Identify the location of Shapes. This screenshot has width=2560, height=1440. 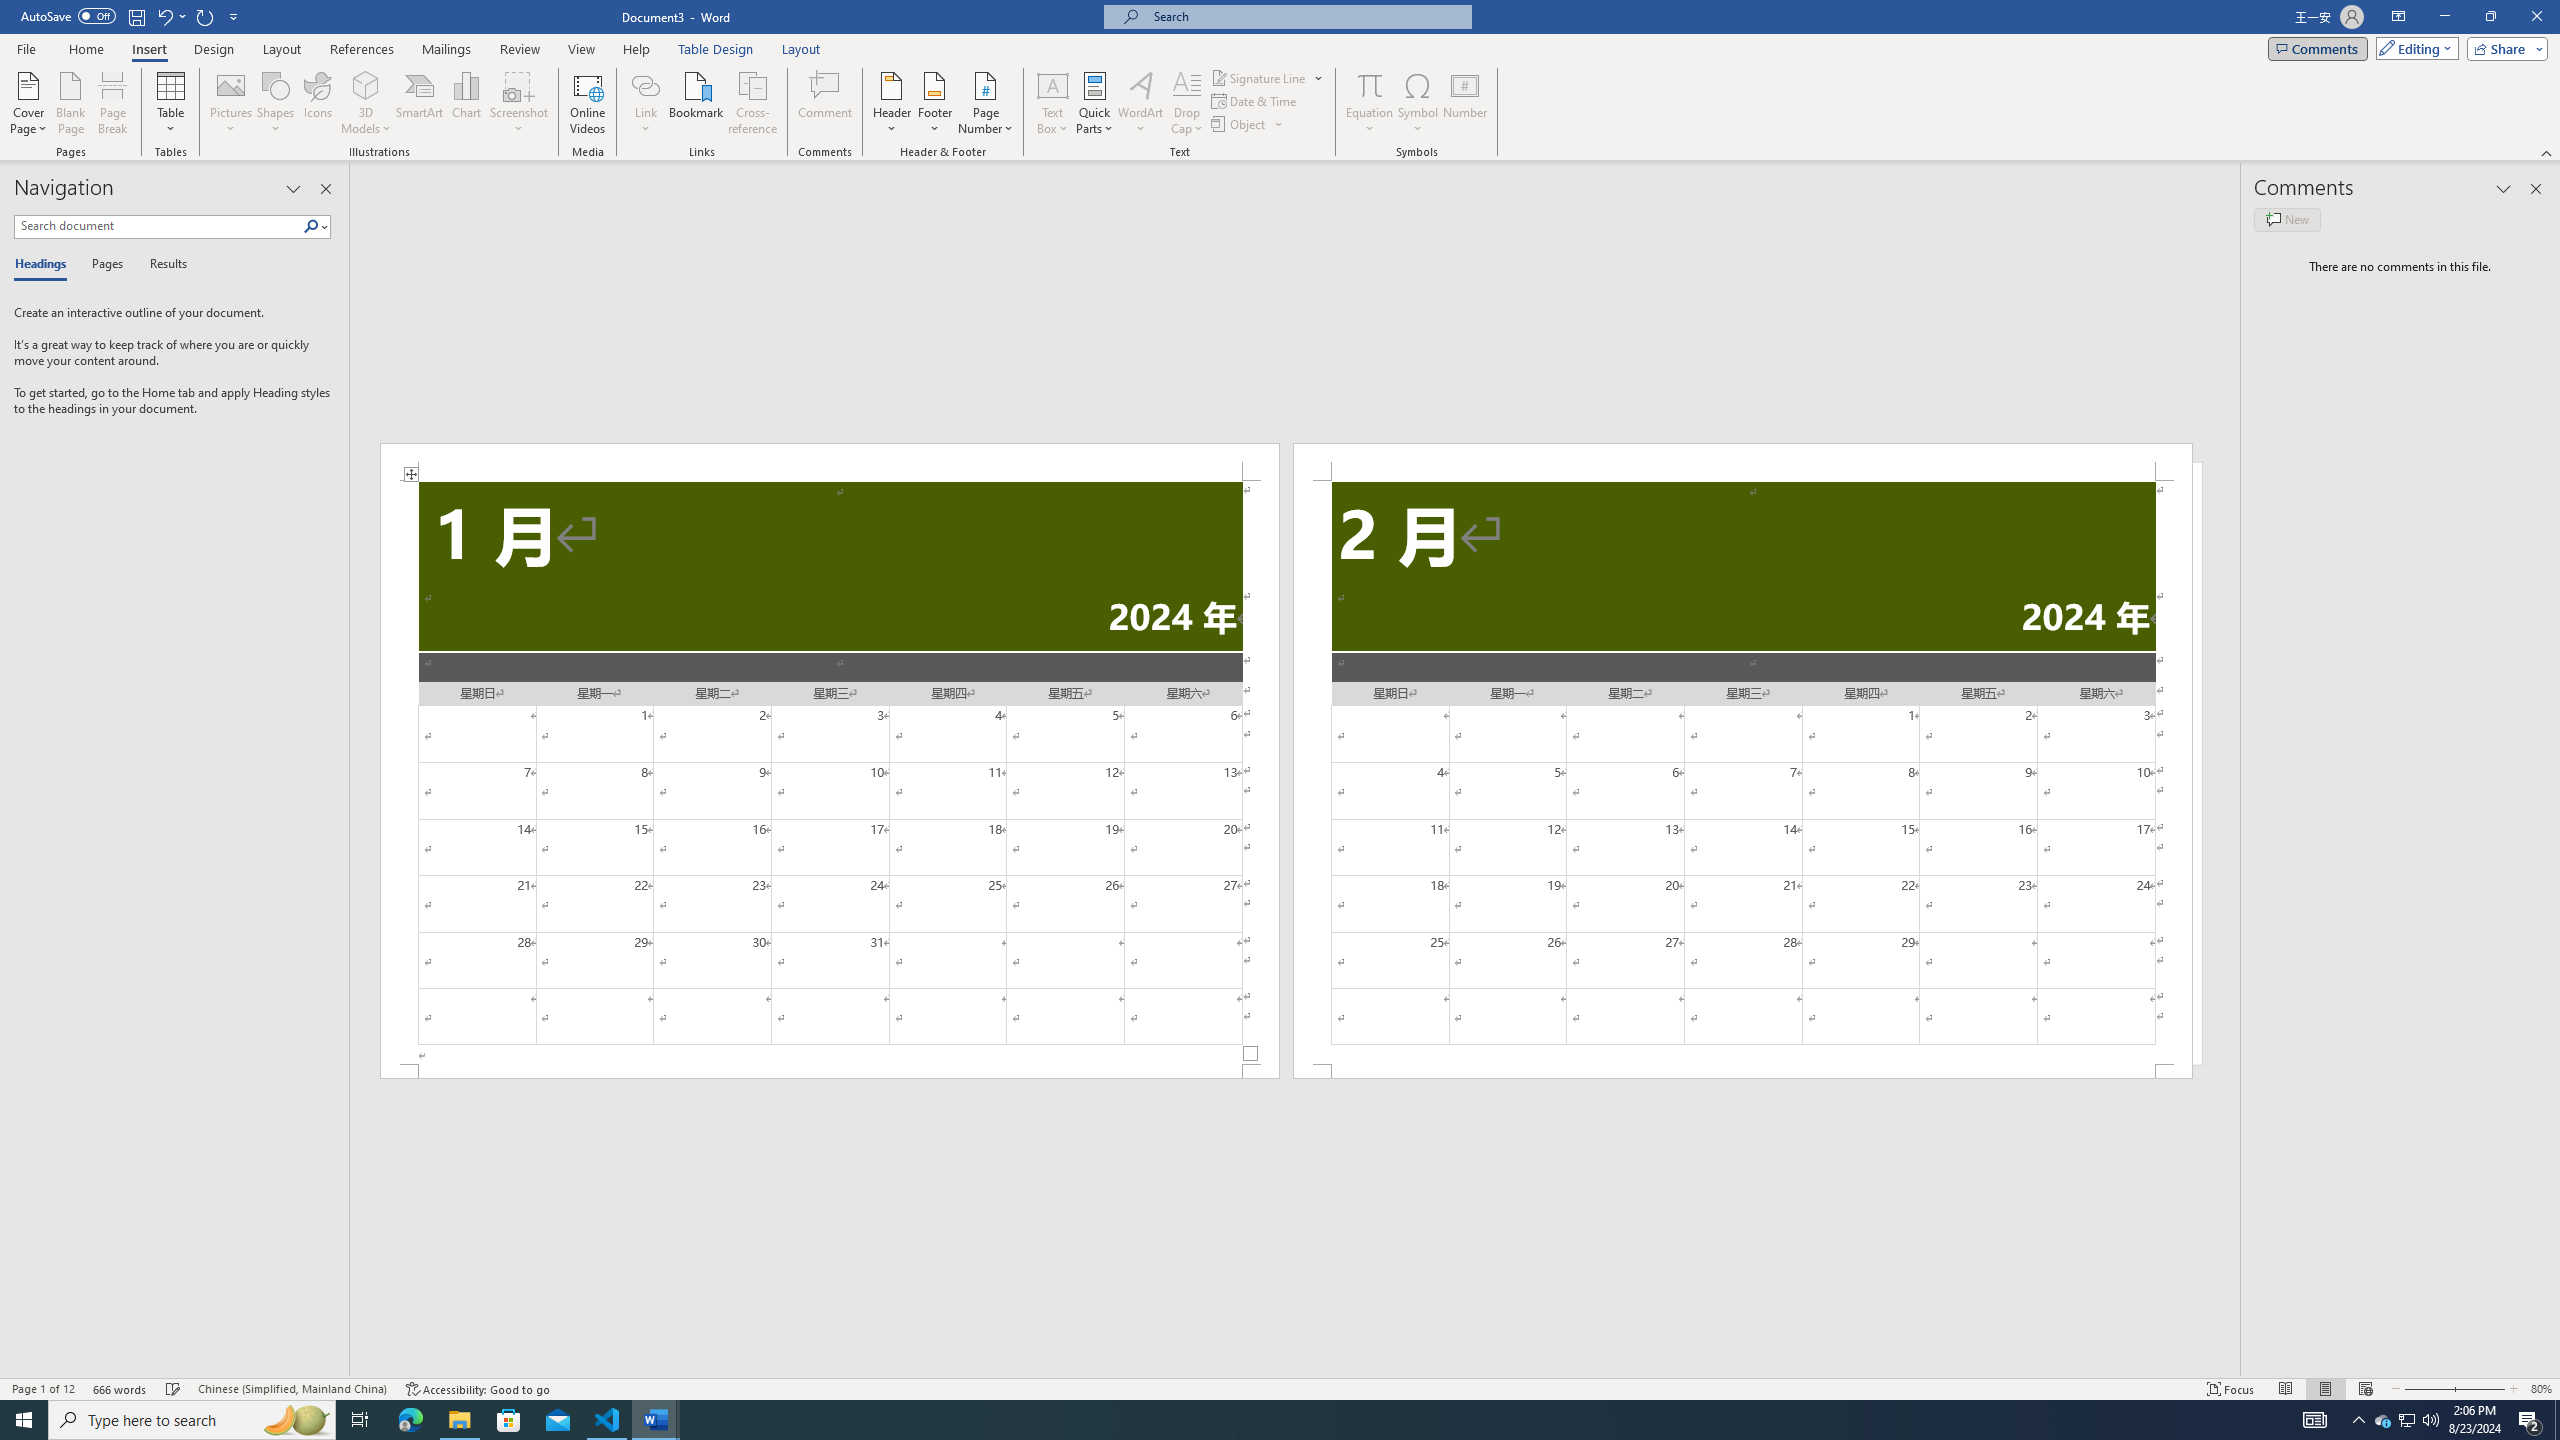
(276, 103).